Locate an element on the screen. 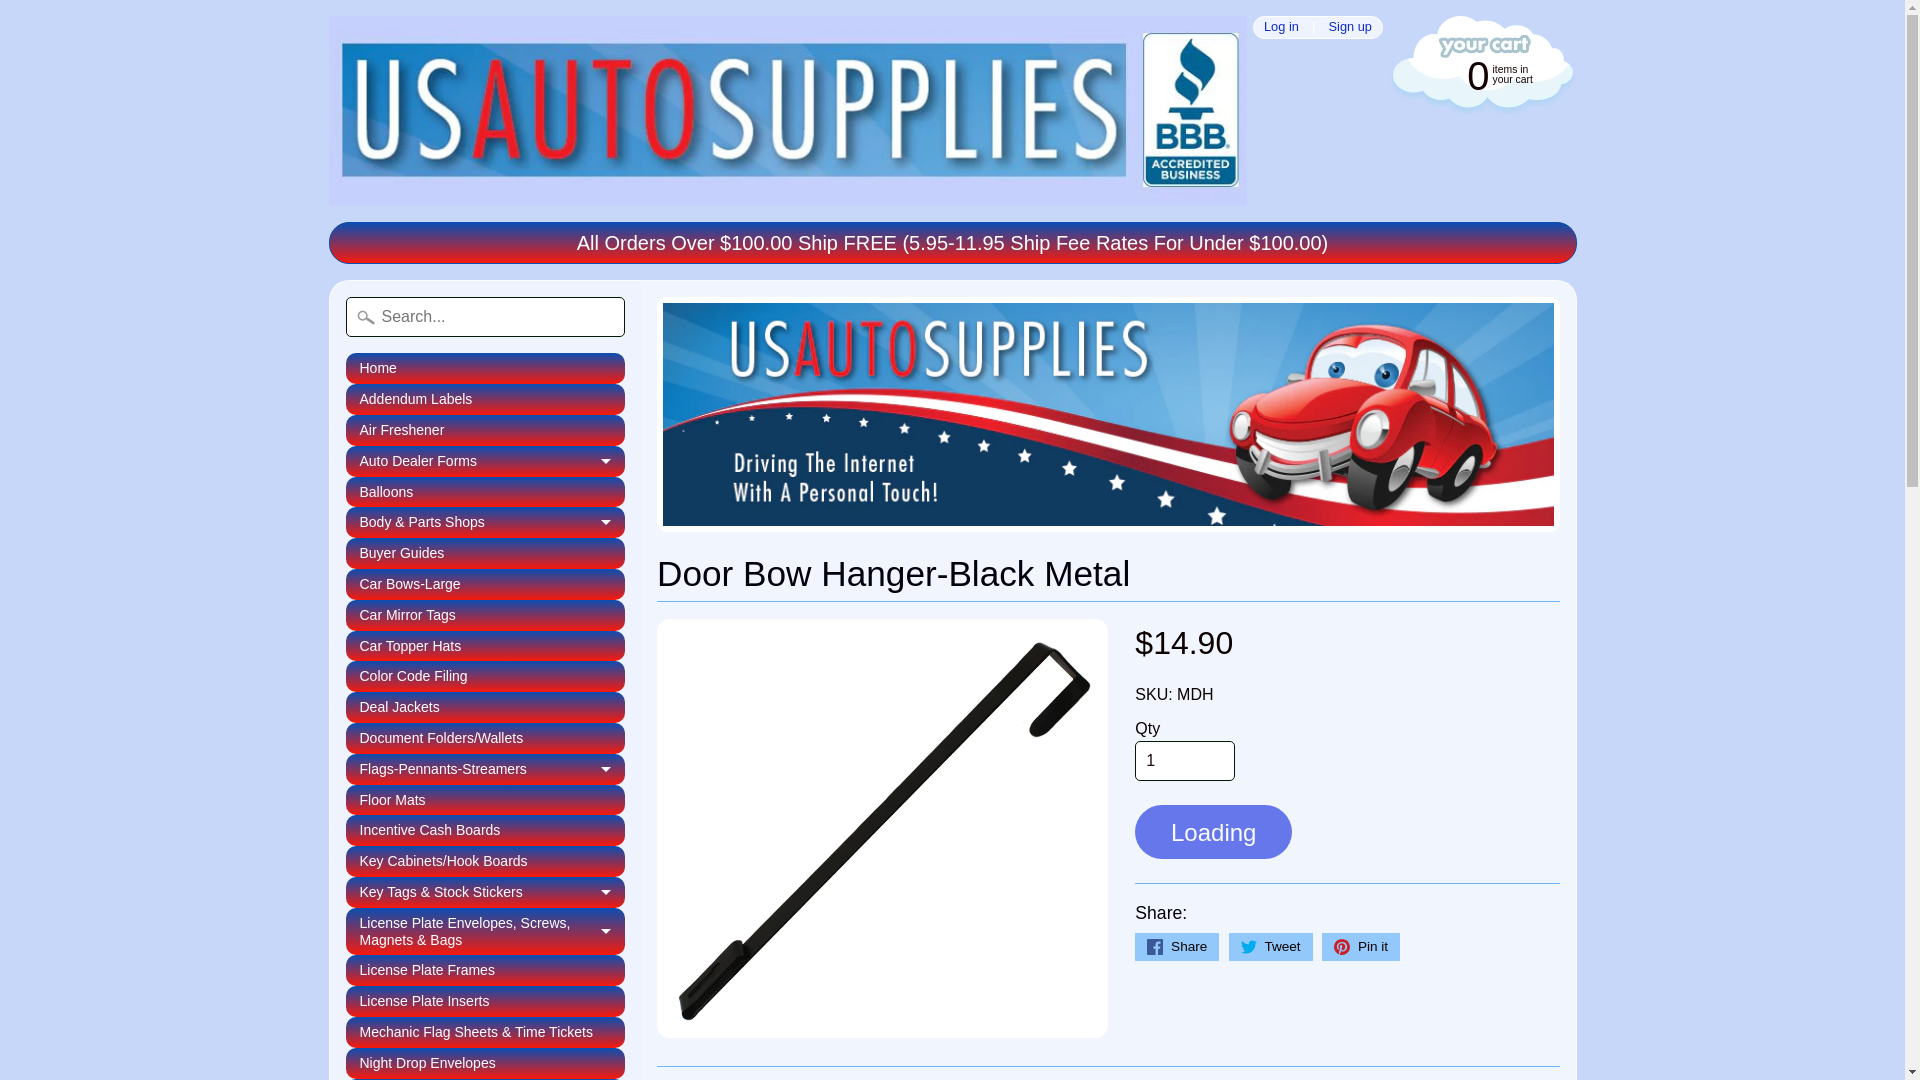 The height and width of the screenshot is (1080, 1920). US AUTO SUPPLIES is located at coordinates (787, 111).